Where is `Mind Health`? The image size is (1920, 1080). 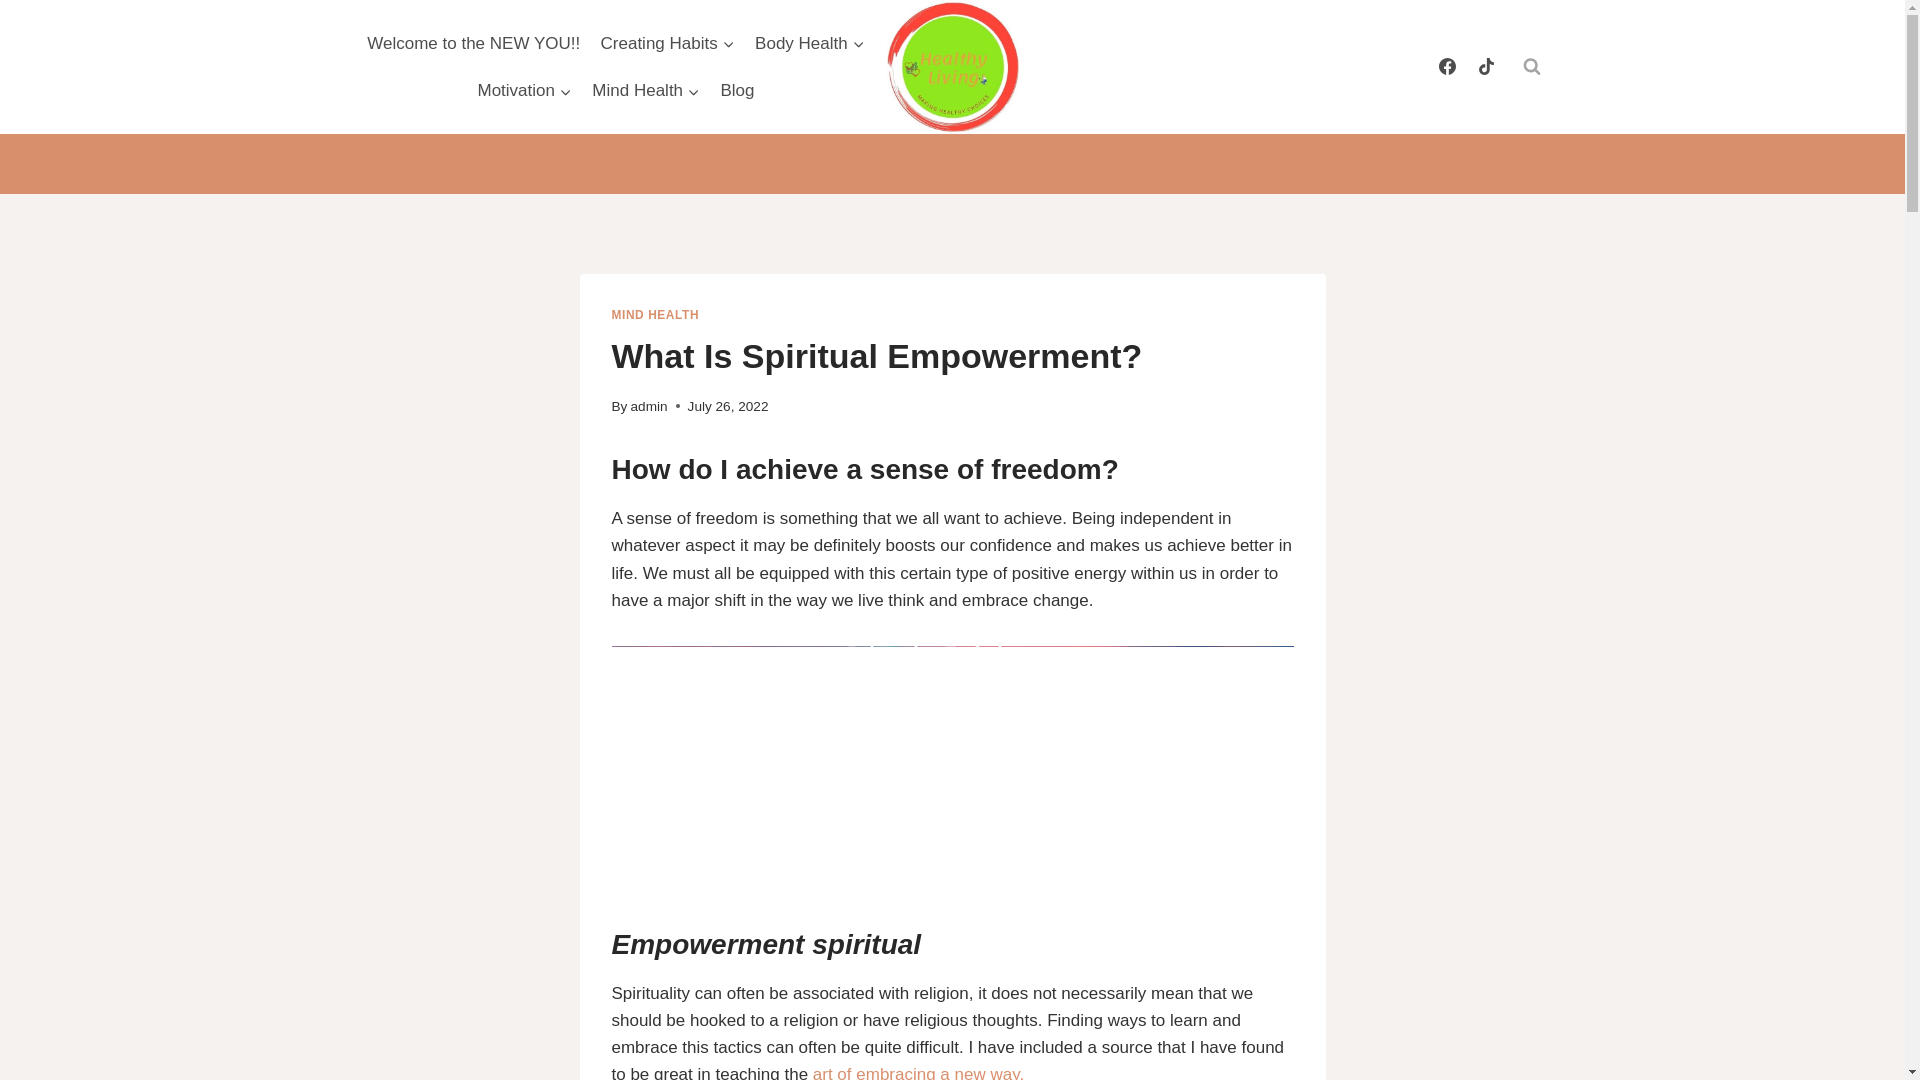
Mind Health is located at coordinates (646, 90).